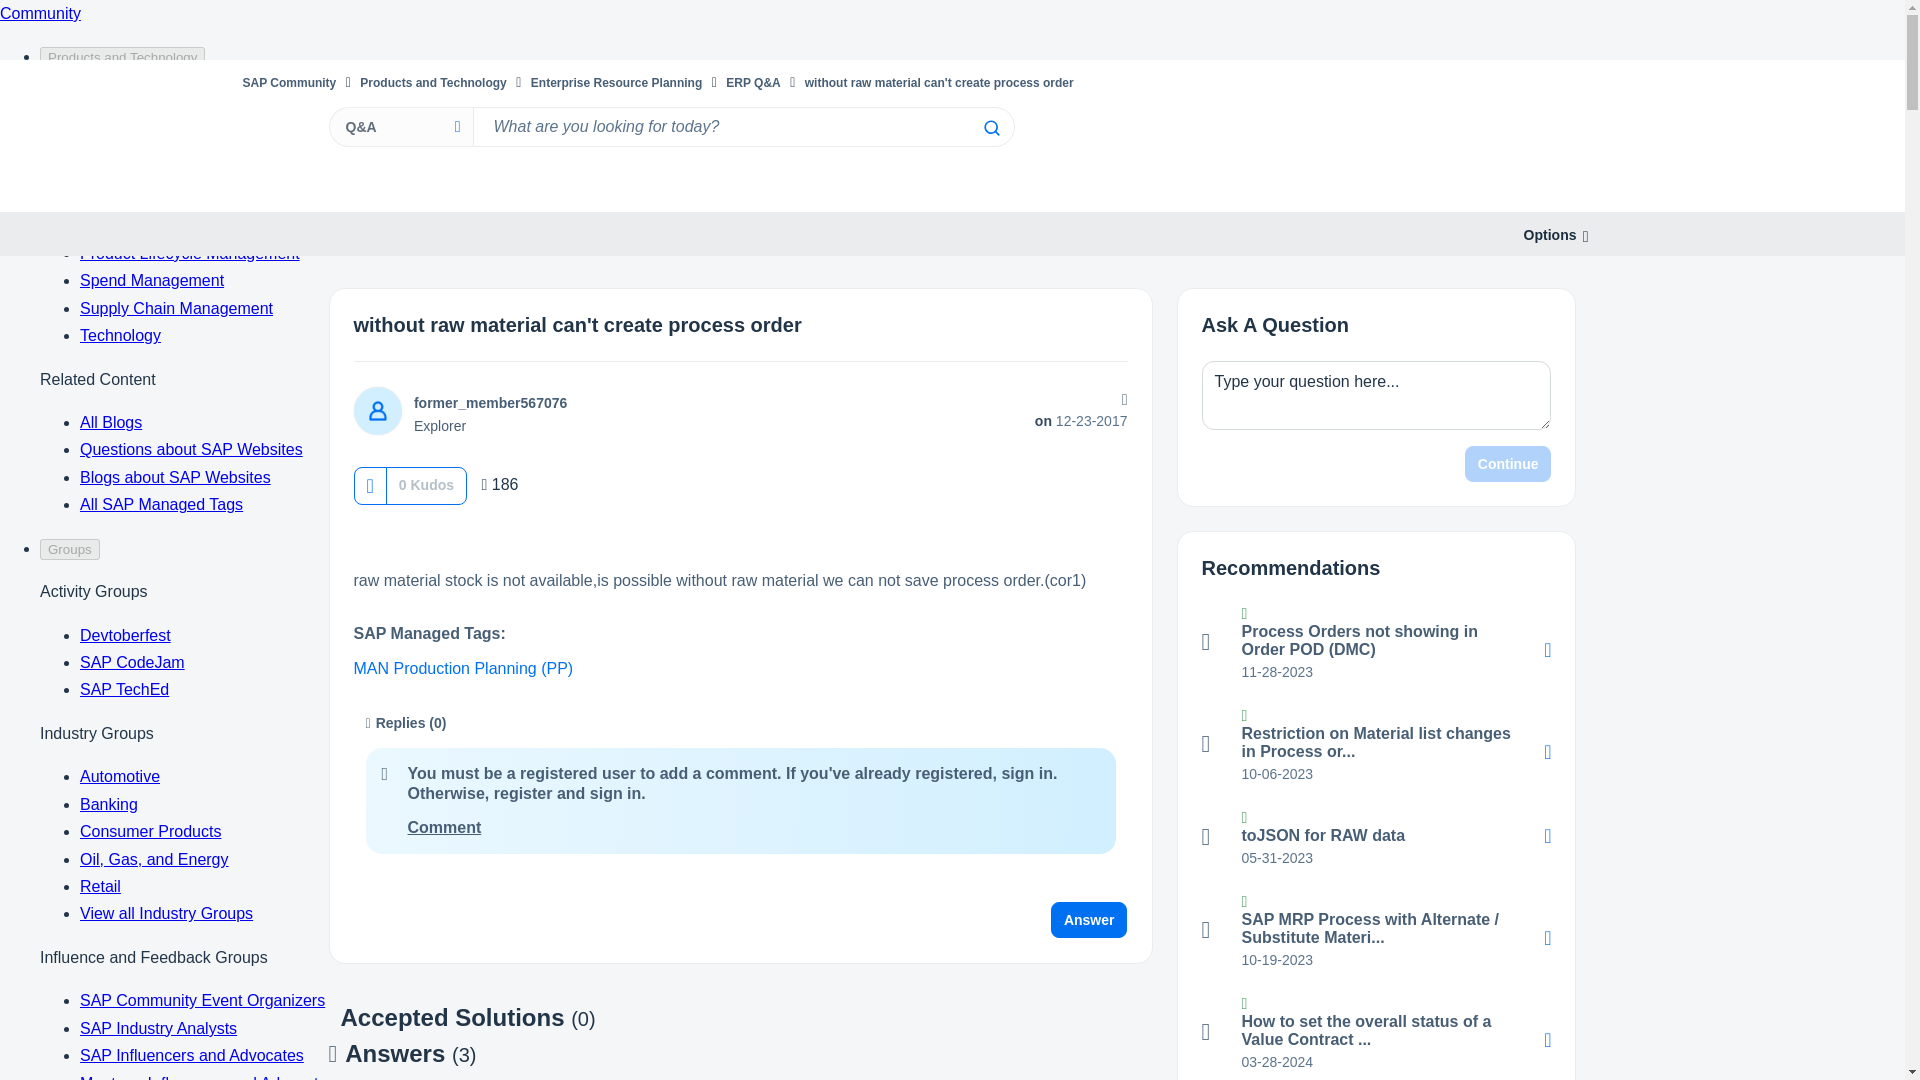  Describe the element at coordinates (1550, 235) in the screenshot. I see `Options` at that location.